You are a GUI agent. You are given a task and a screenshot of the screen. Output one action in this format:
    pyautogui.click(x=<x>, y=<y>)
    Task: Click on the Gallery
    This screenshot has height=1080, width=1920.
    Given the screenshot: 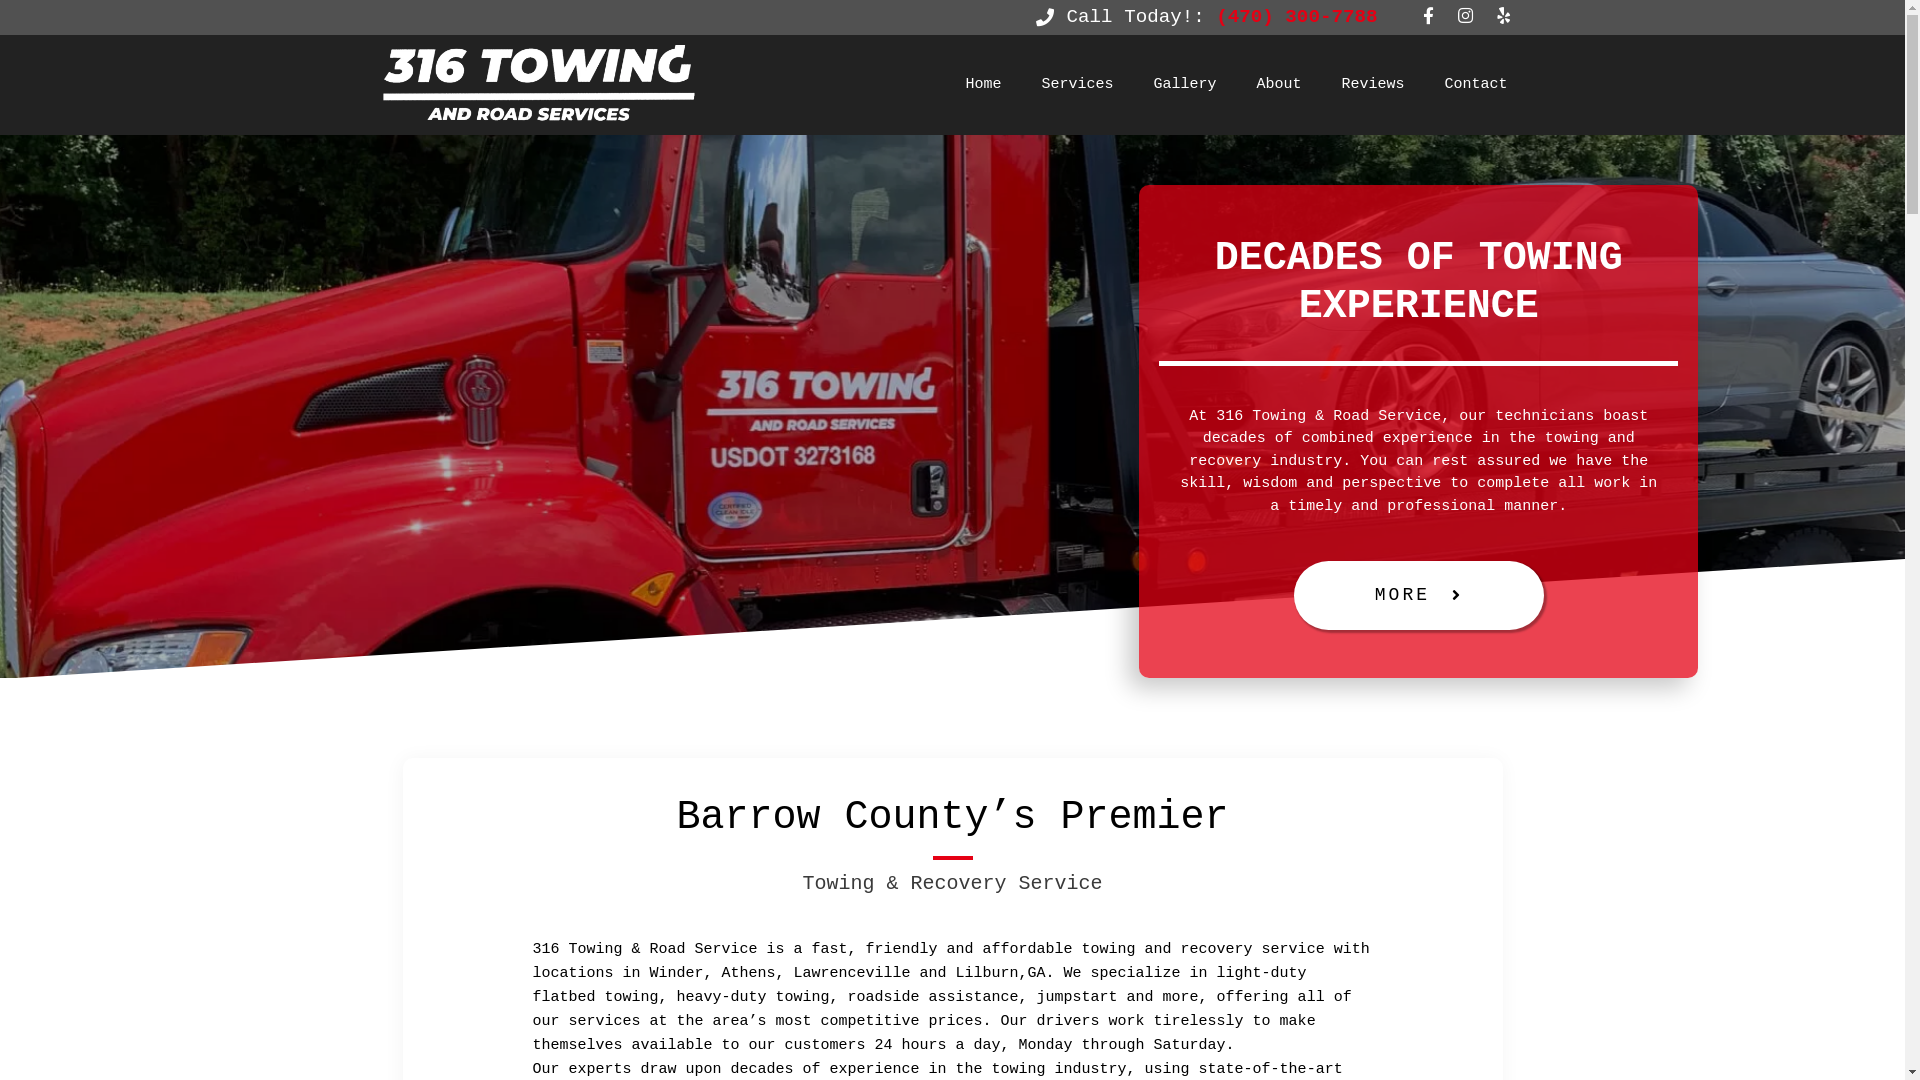 What is the action you would take?
    pyautogui.click(x=1184, y=85)
    